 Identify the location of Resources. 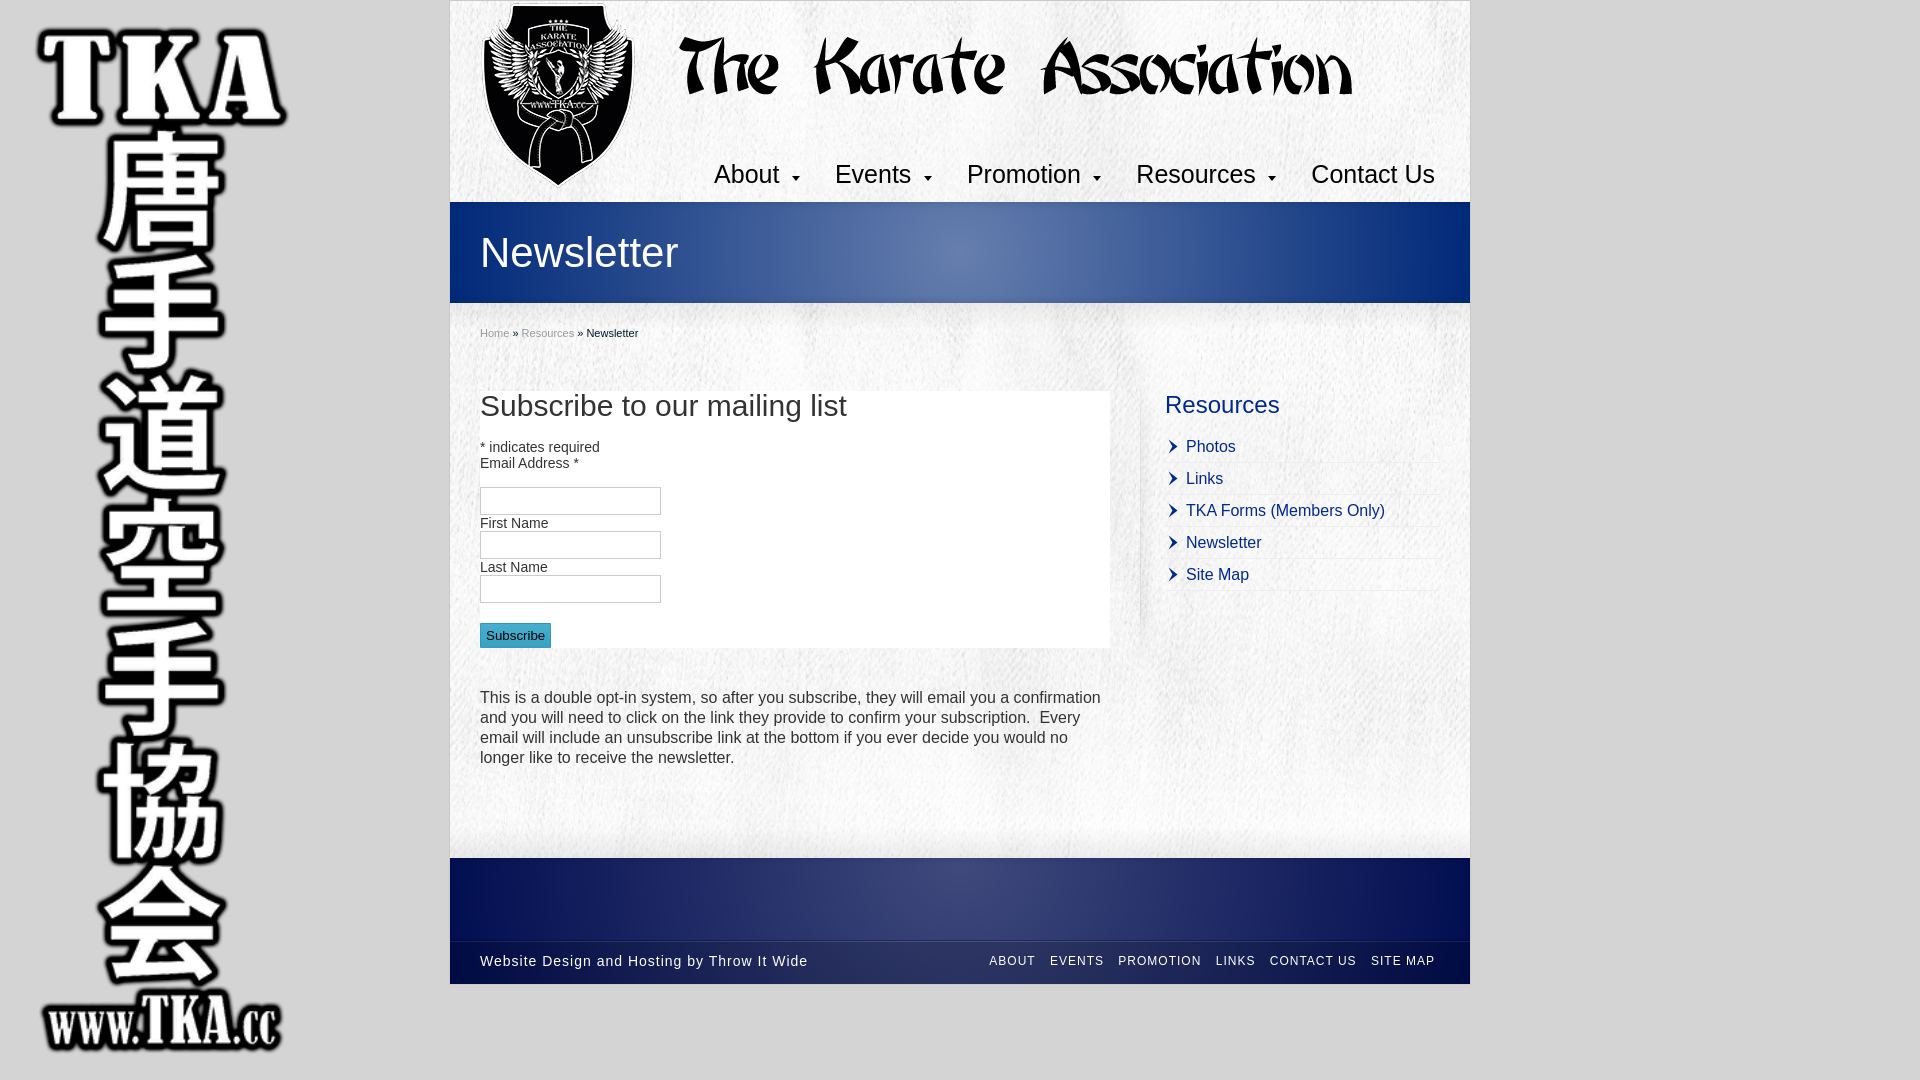
(548, 333).